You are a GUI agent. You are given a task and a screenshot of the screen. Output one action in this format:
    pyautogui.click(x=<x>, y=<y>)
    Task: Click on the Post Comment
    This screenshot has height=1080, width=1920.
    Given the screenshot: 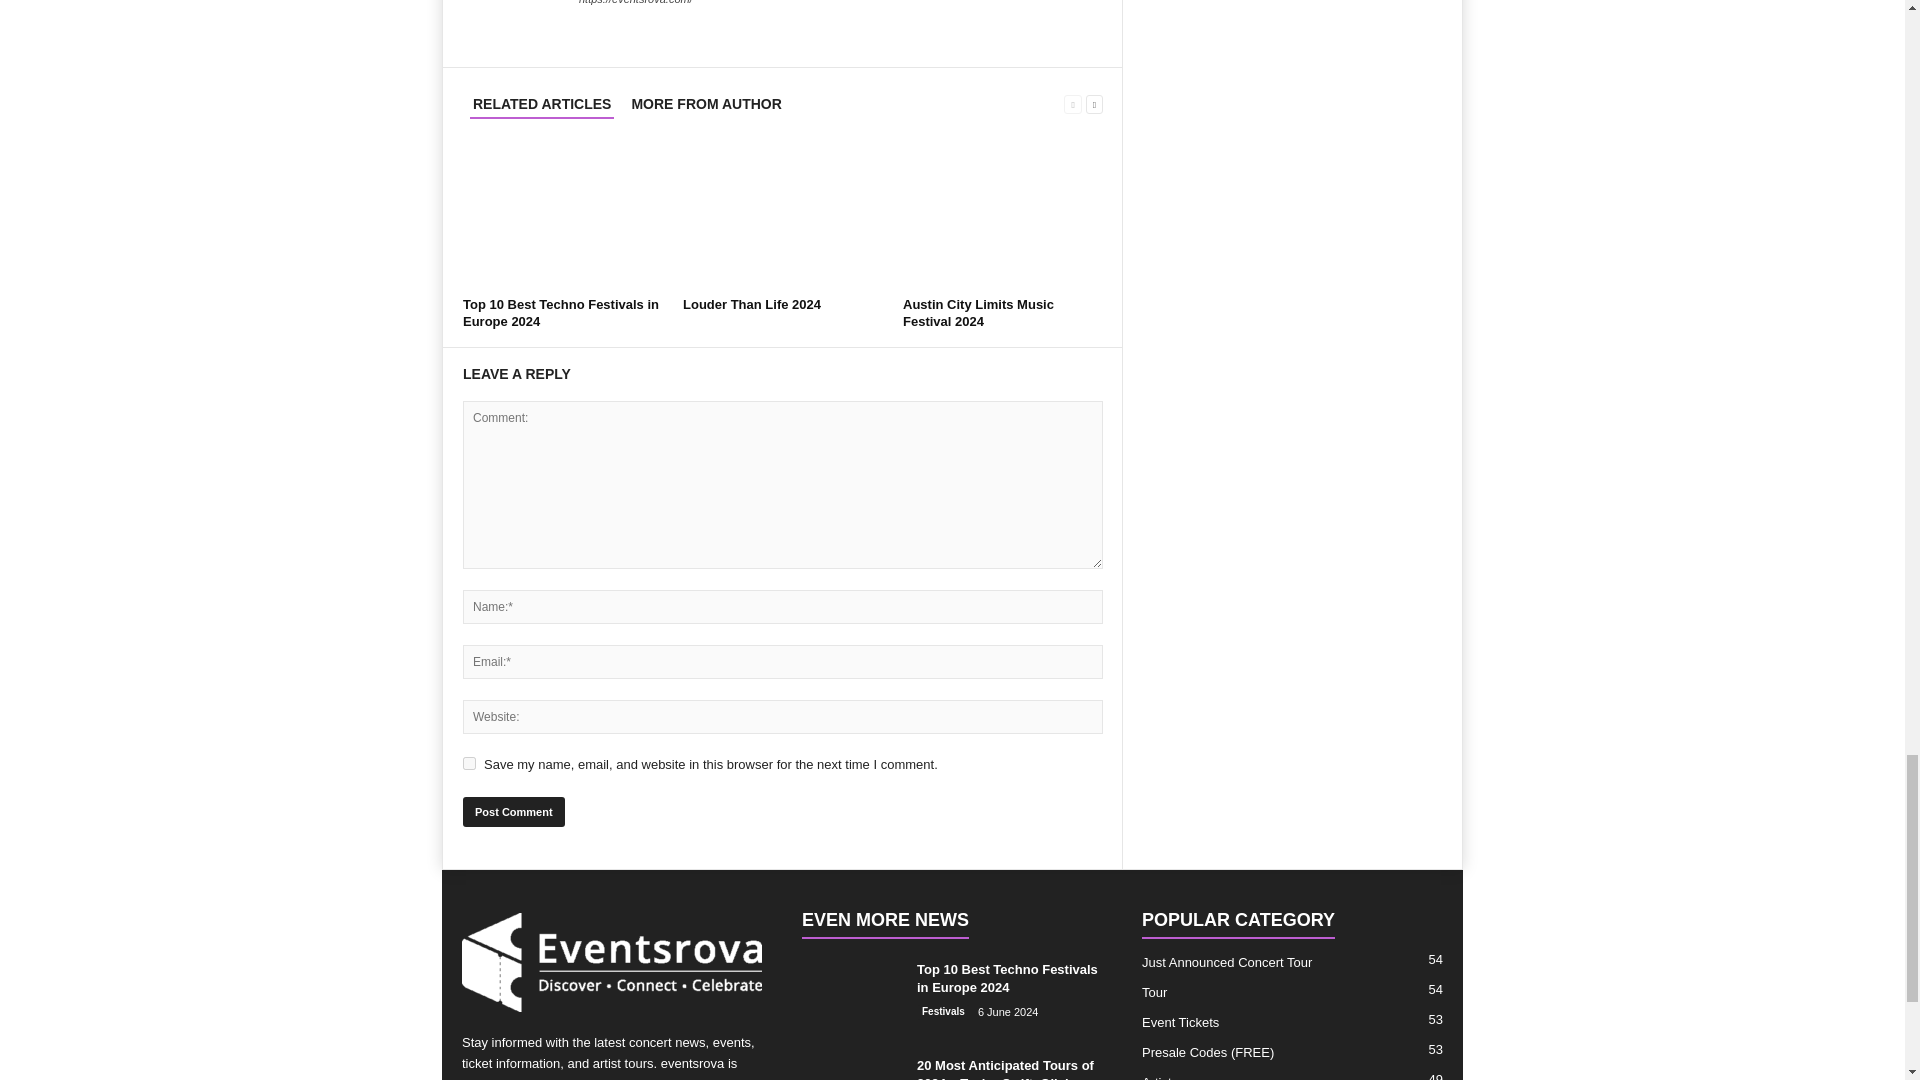 What is the action you would take?
    pyautogui.click(x=513, y=812)
    